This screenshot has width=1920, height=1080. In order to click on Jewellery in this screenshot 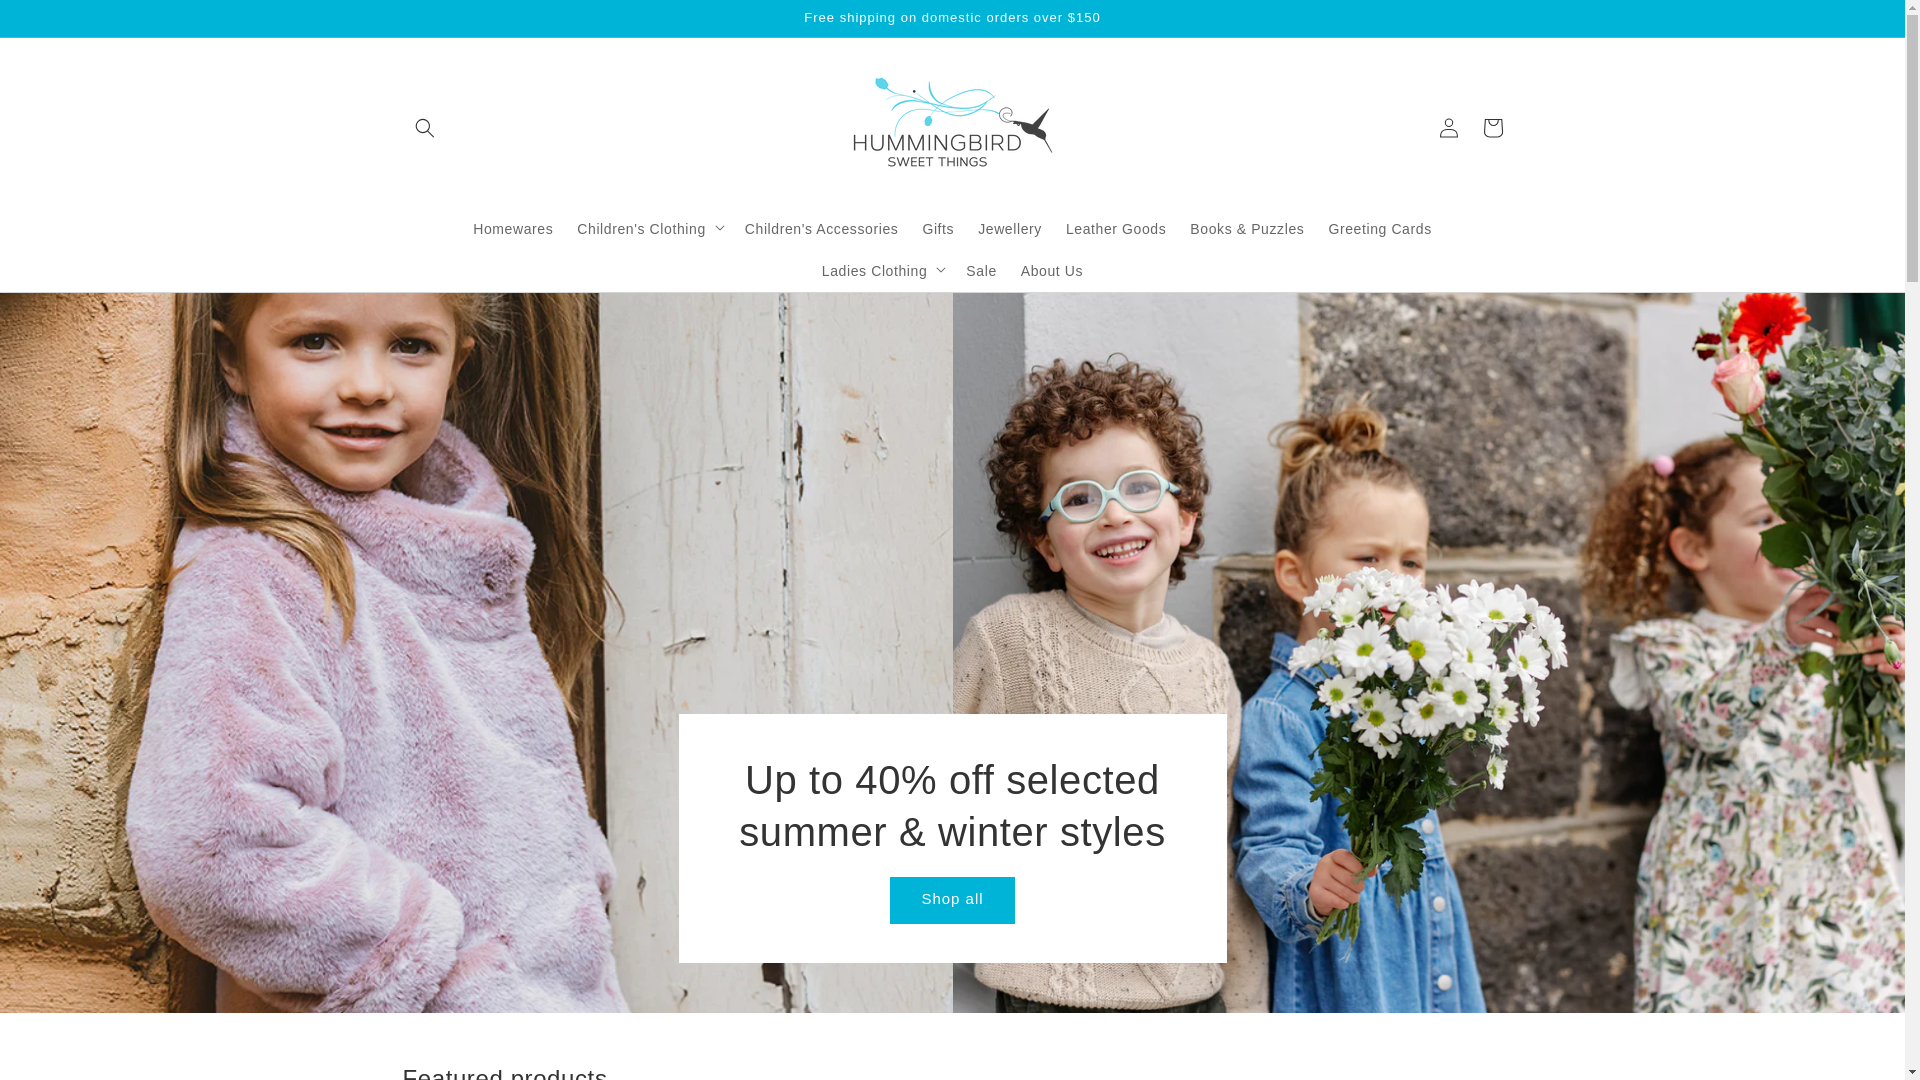, I will do `click(1010, 228)`.